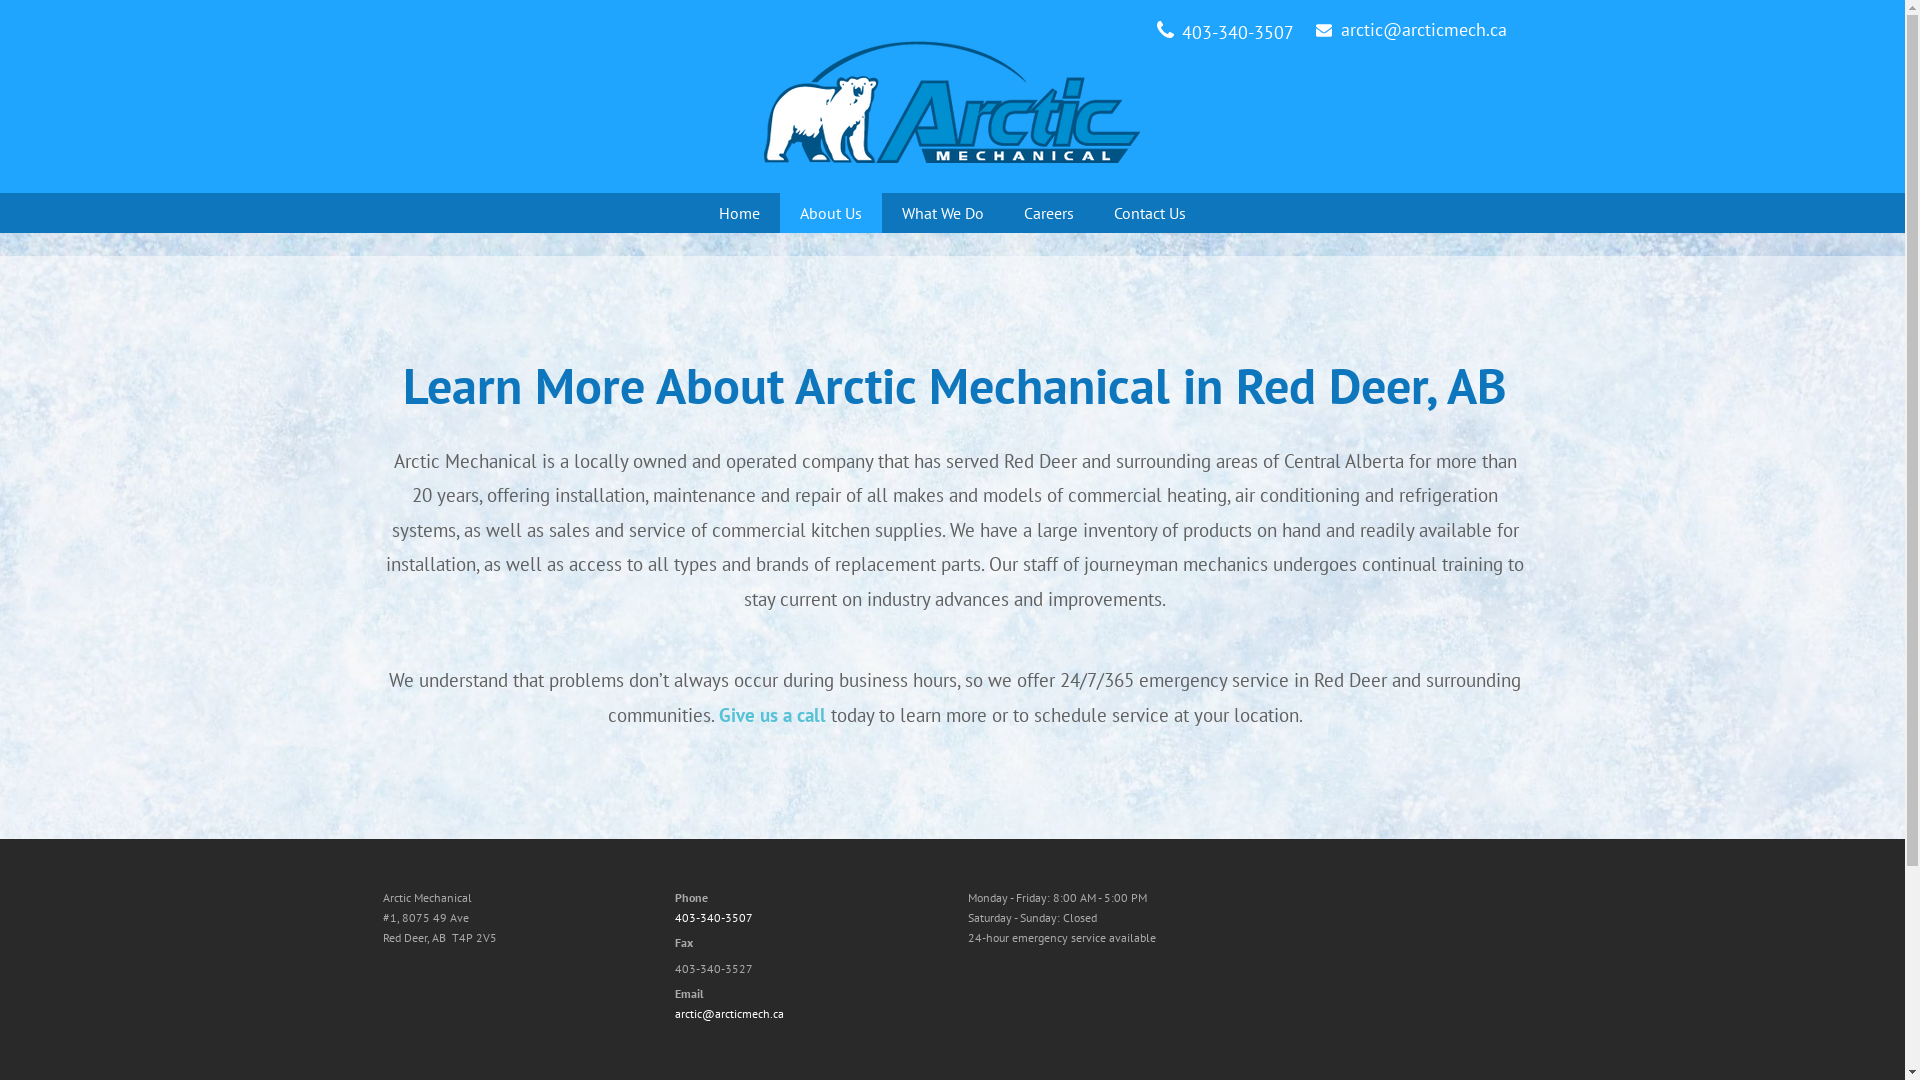 The height and width of the screenshot is (1080, 1920). I want to click on What We Do, so click(943, 213).